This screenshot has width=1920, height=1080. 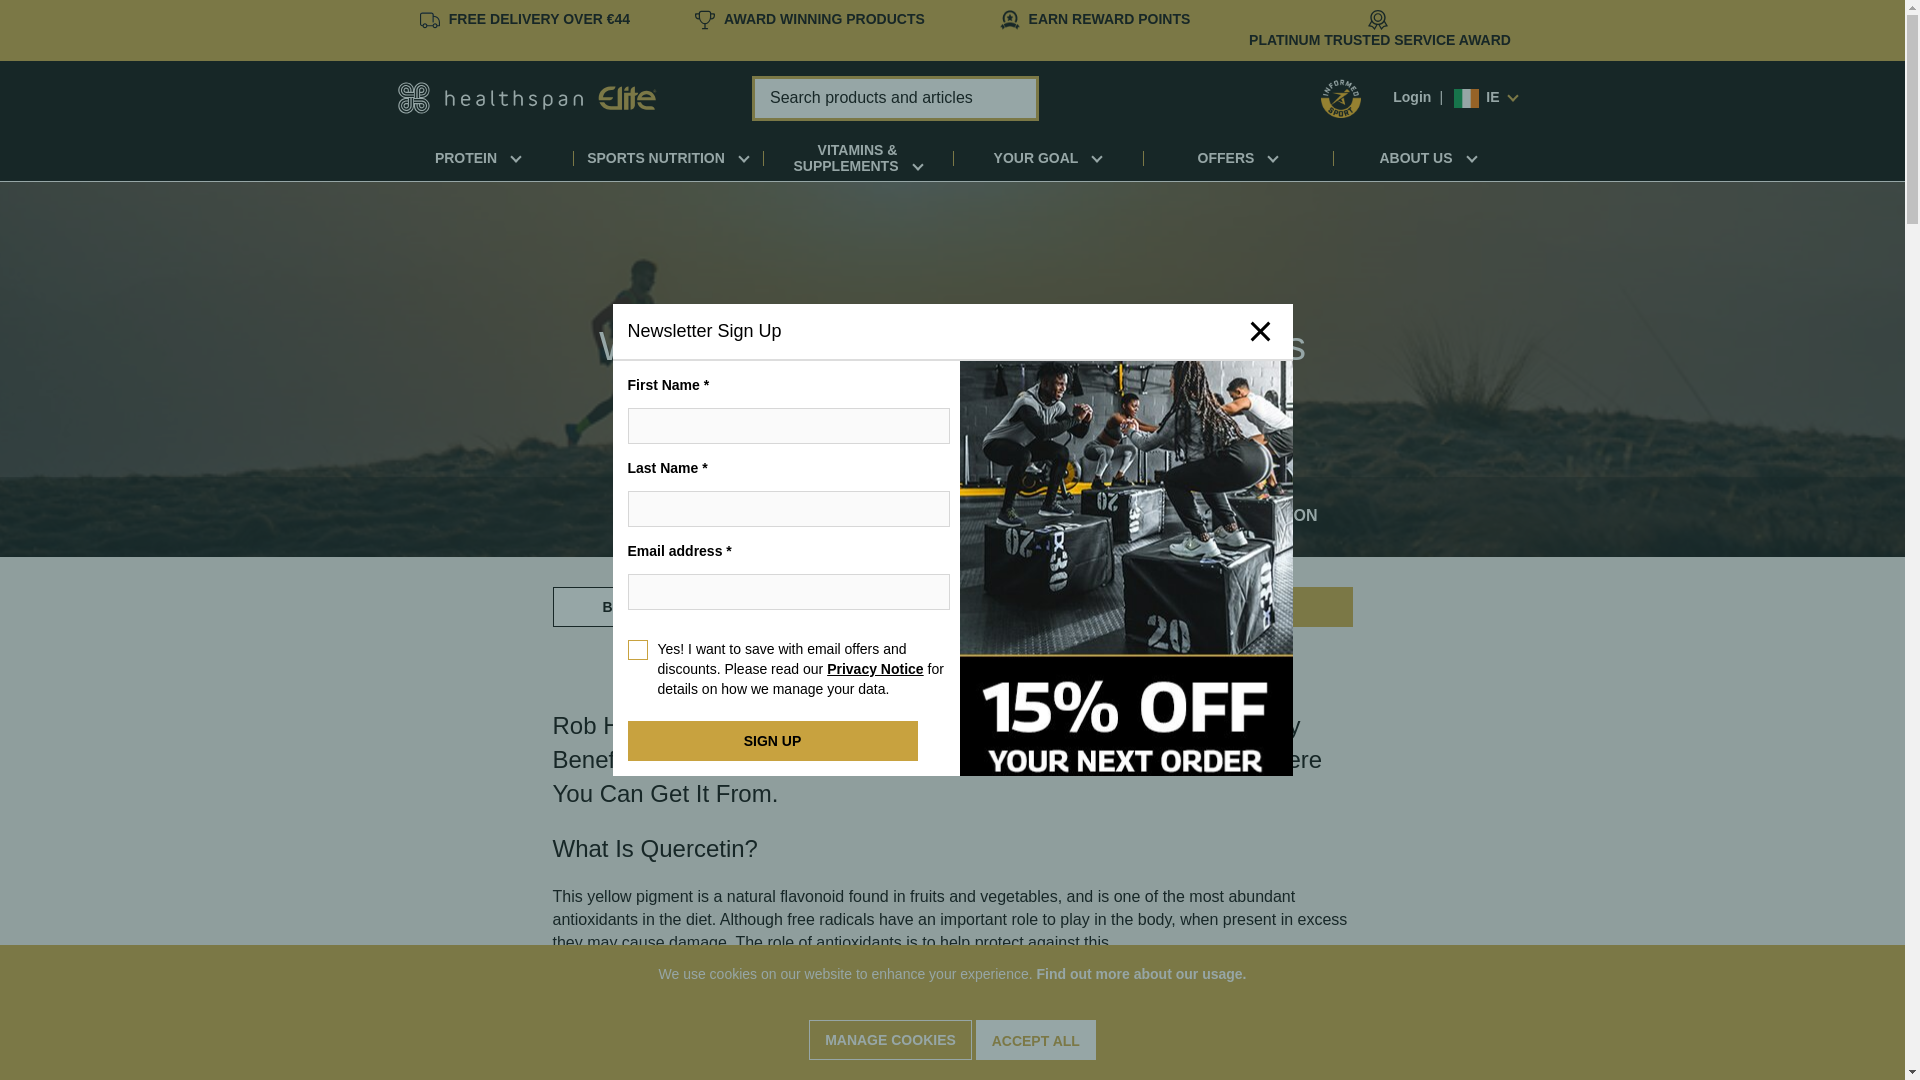 What do you see at coordinates (824, 18) in the screenshot?
I see `Official Partners` at bounding box center [824, 18].